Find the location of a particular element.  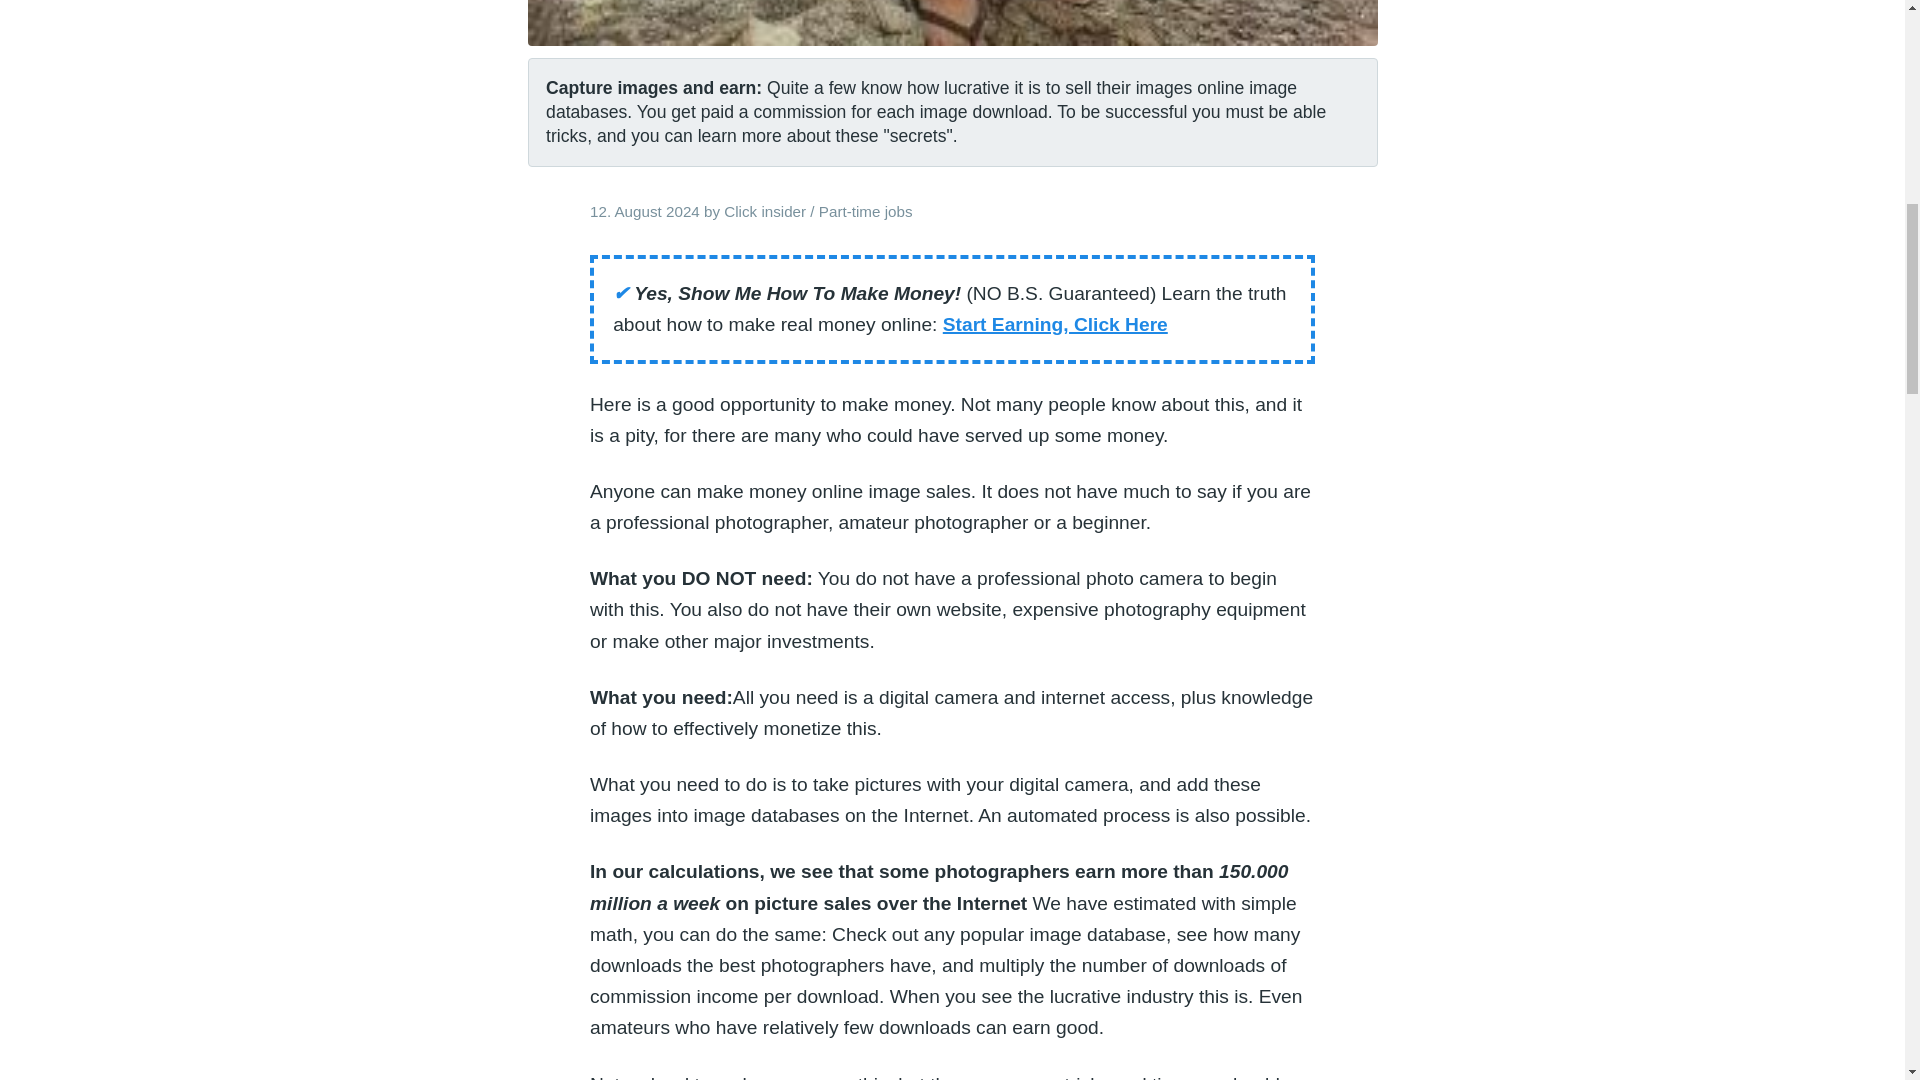

Part-time jobs is located at coordinates (866, 212).